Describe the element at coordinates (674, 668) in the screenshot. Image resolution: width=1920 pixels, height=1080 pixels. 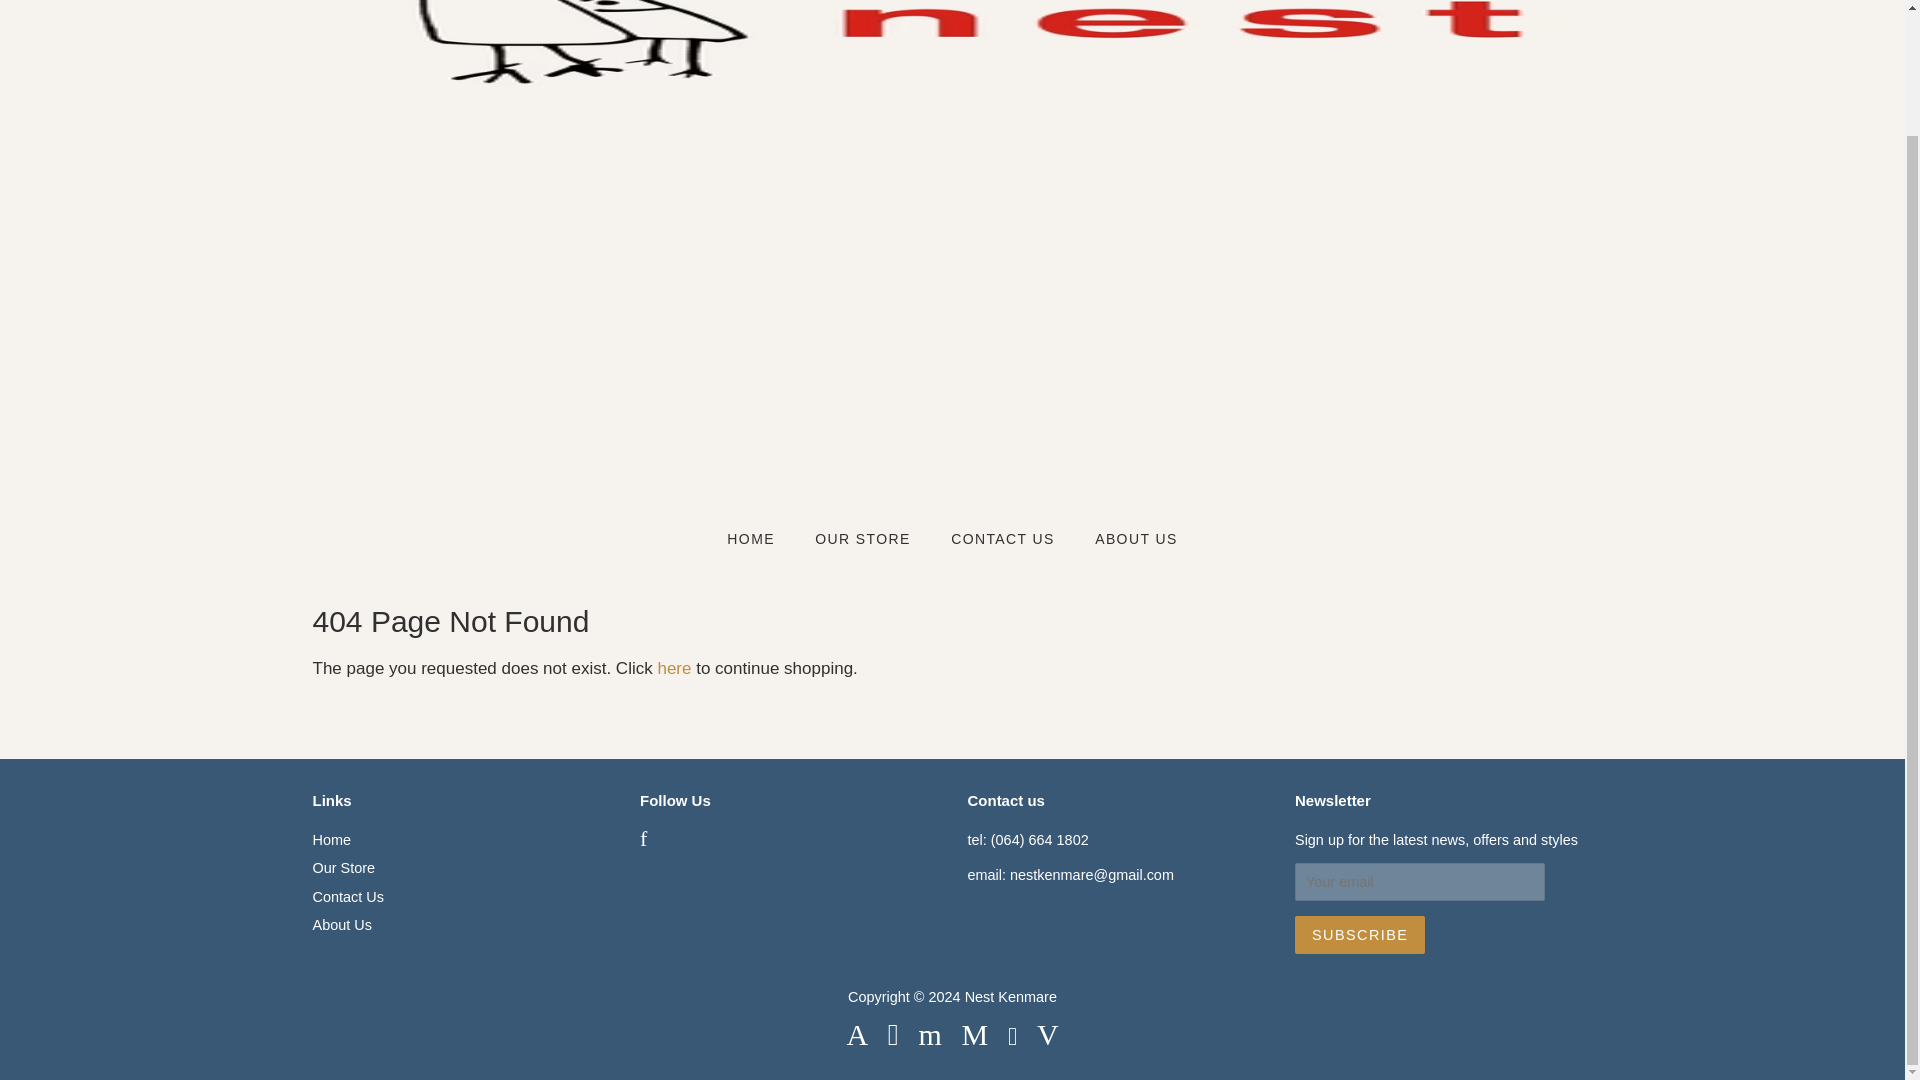
I see `here` at that location.